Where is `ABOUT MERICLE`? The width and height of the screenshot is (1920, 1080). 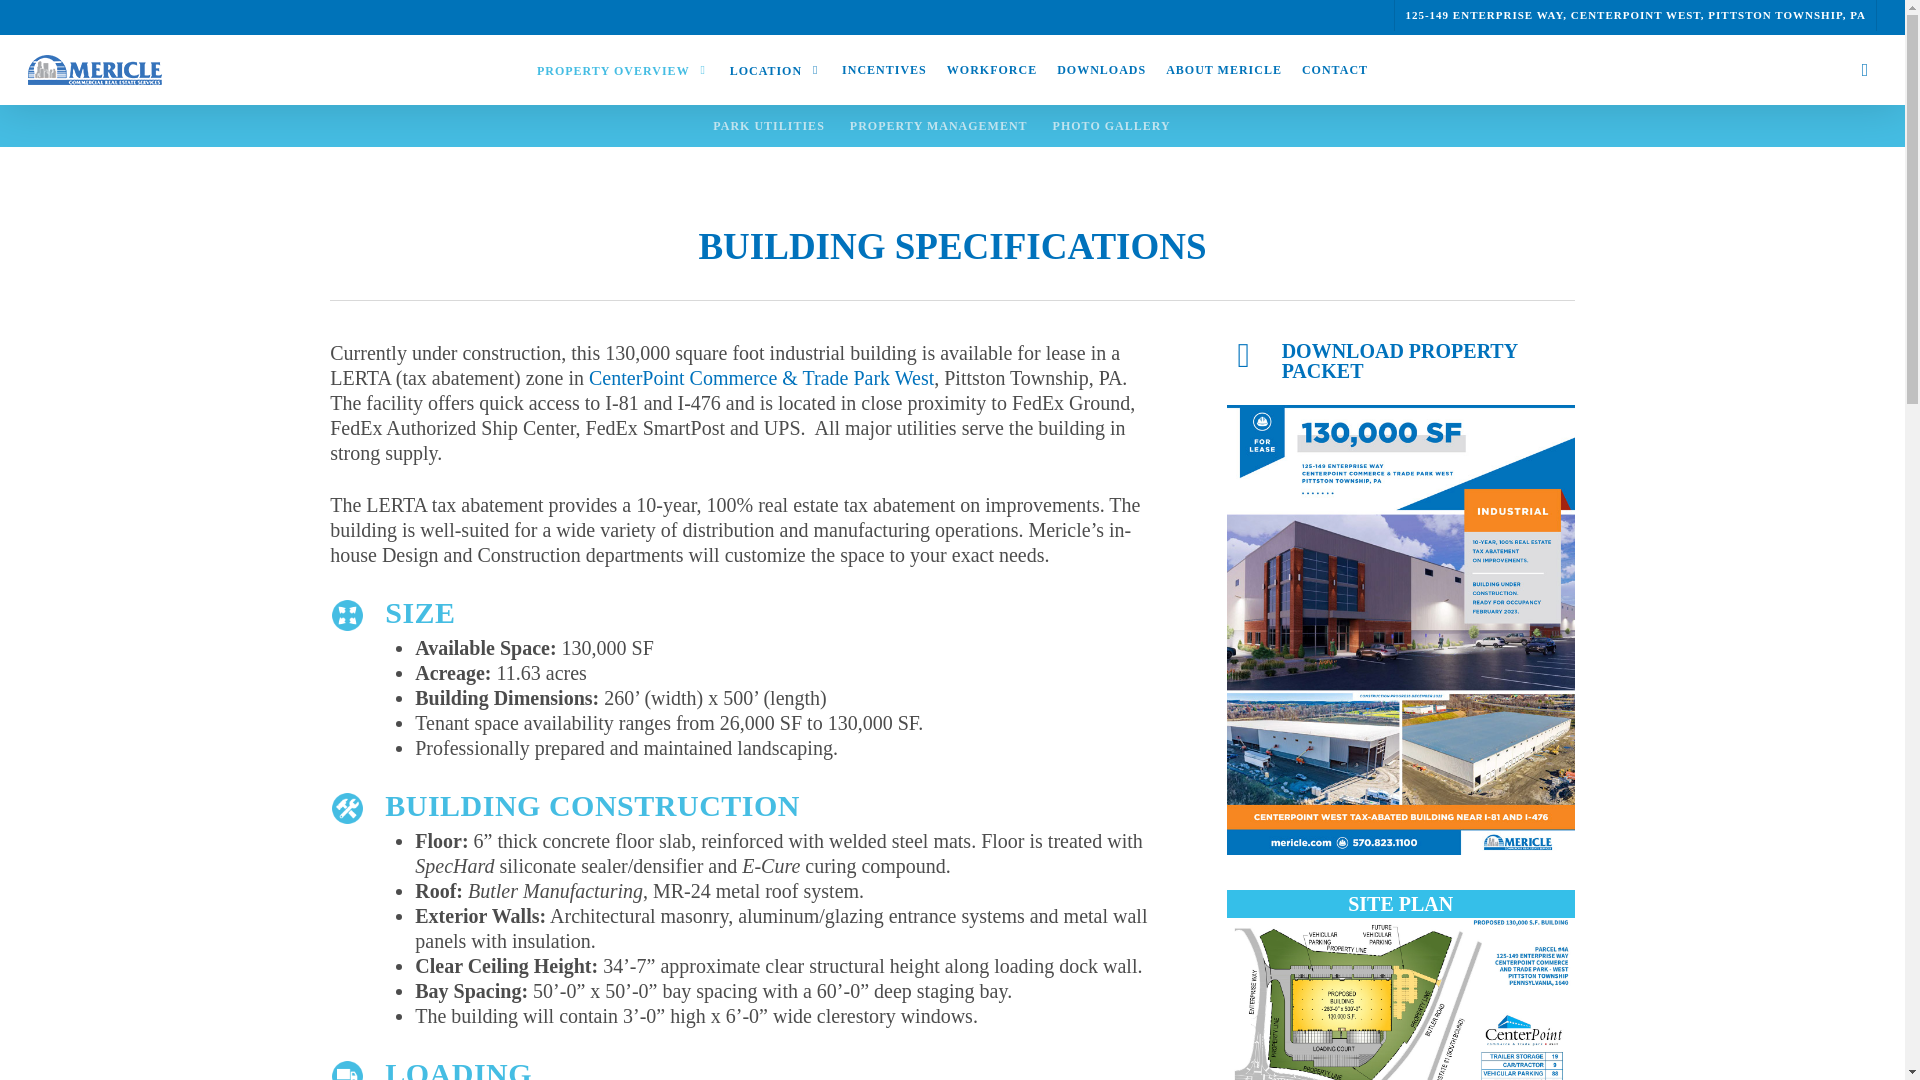
ABOUT MERICLE is located at coordinates (1224, 69).